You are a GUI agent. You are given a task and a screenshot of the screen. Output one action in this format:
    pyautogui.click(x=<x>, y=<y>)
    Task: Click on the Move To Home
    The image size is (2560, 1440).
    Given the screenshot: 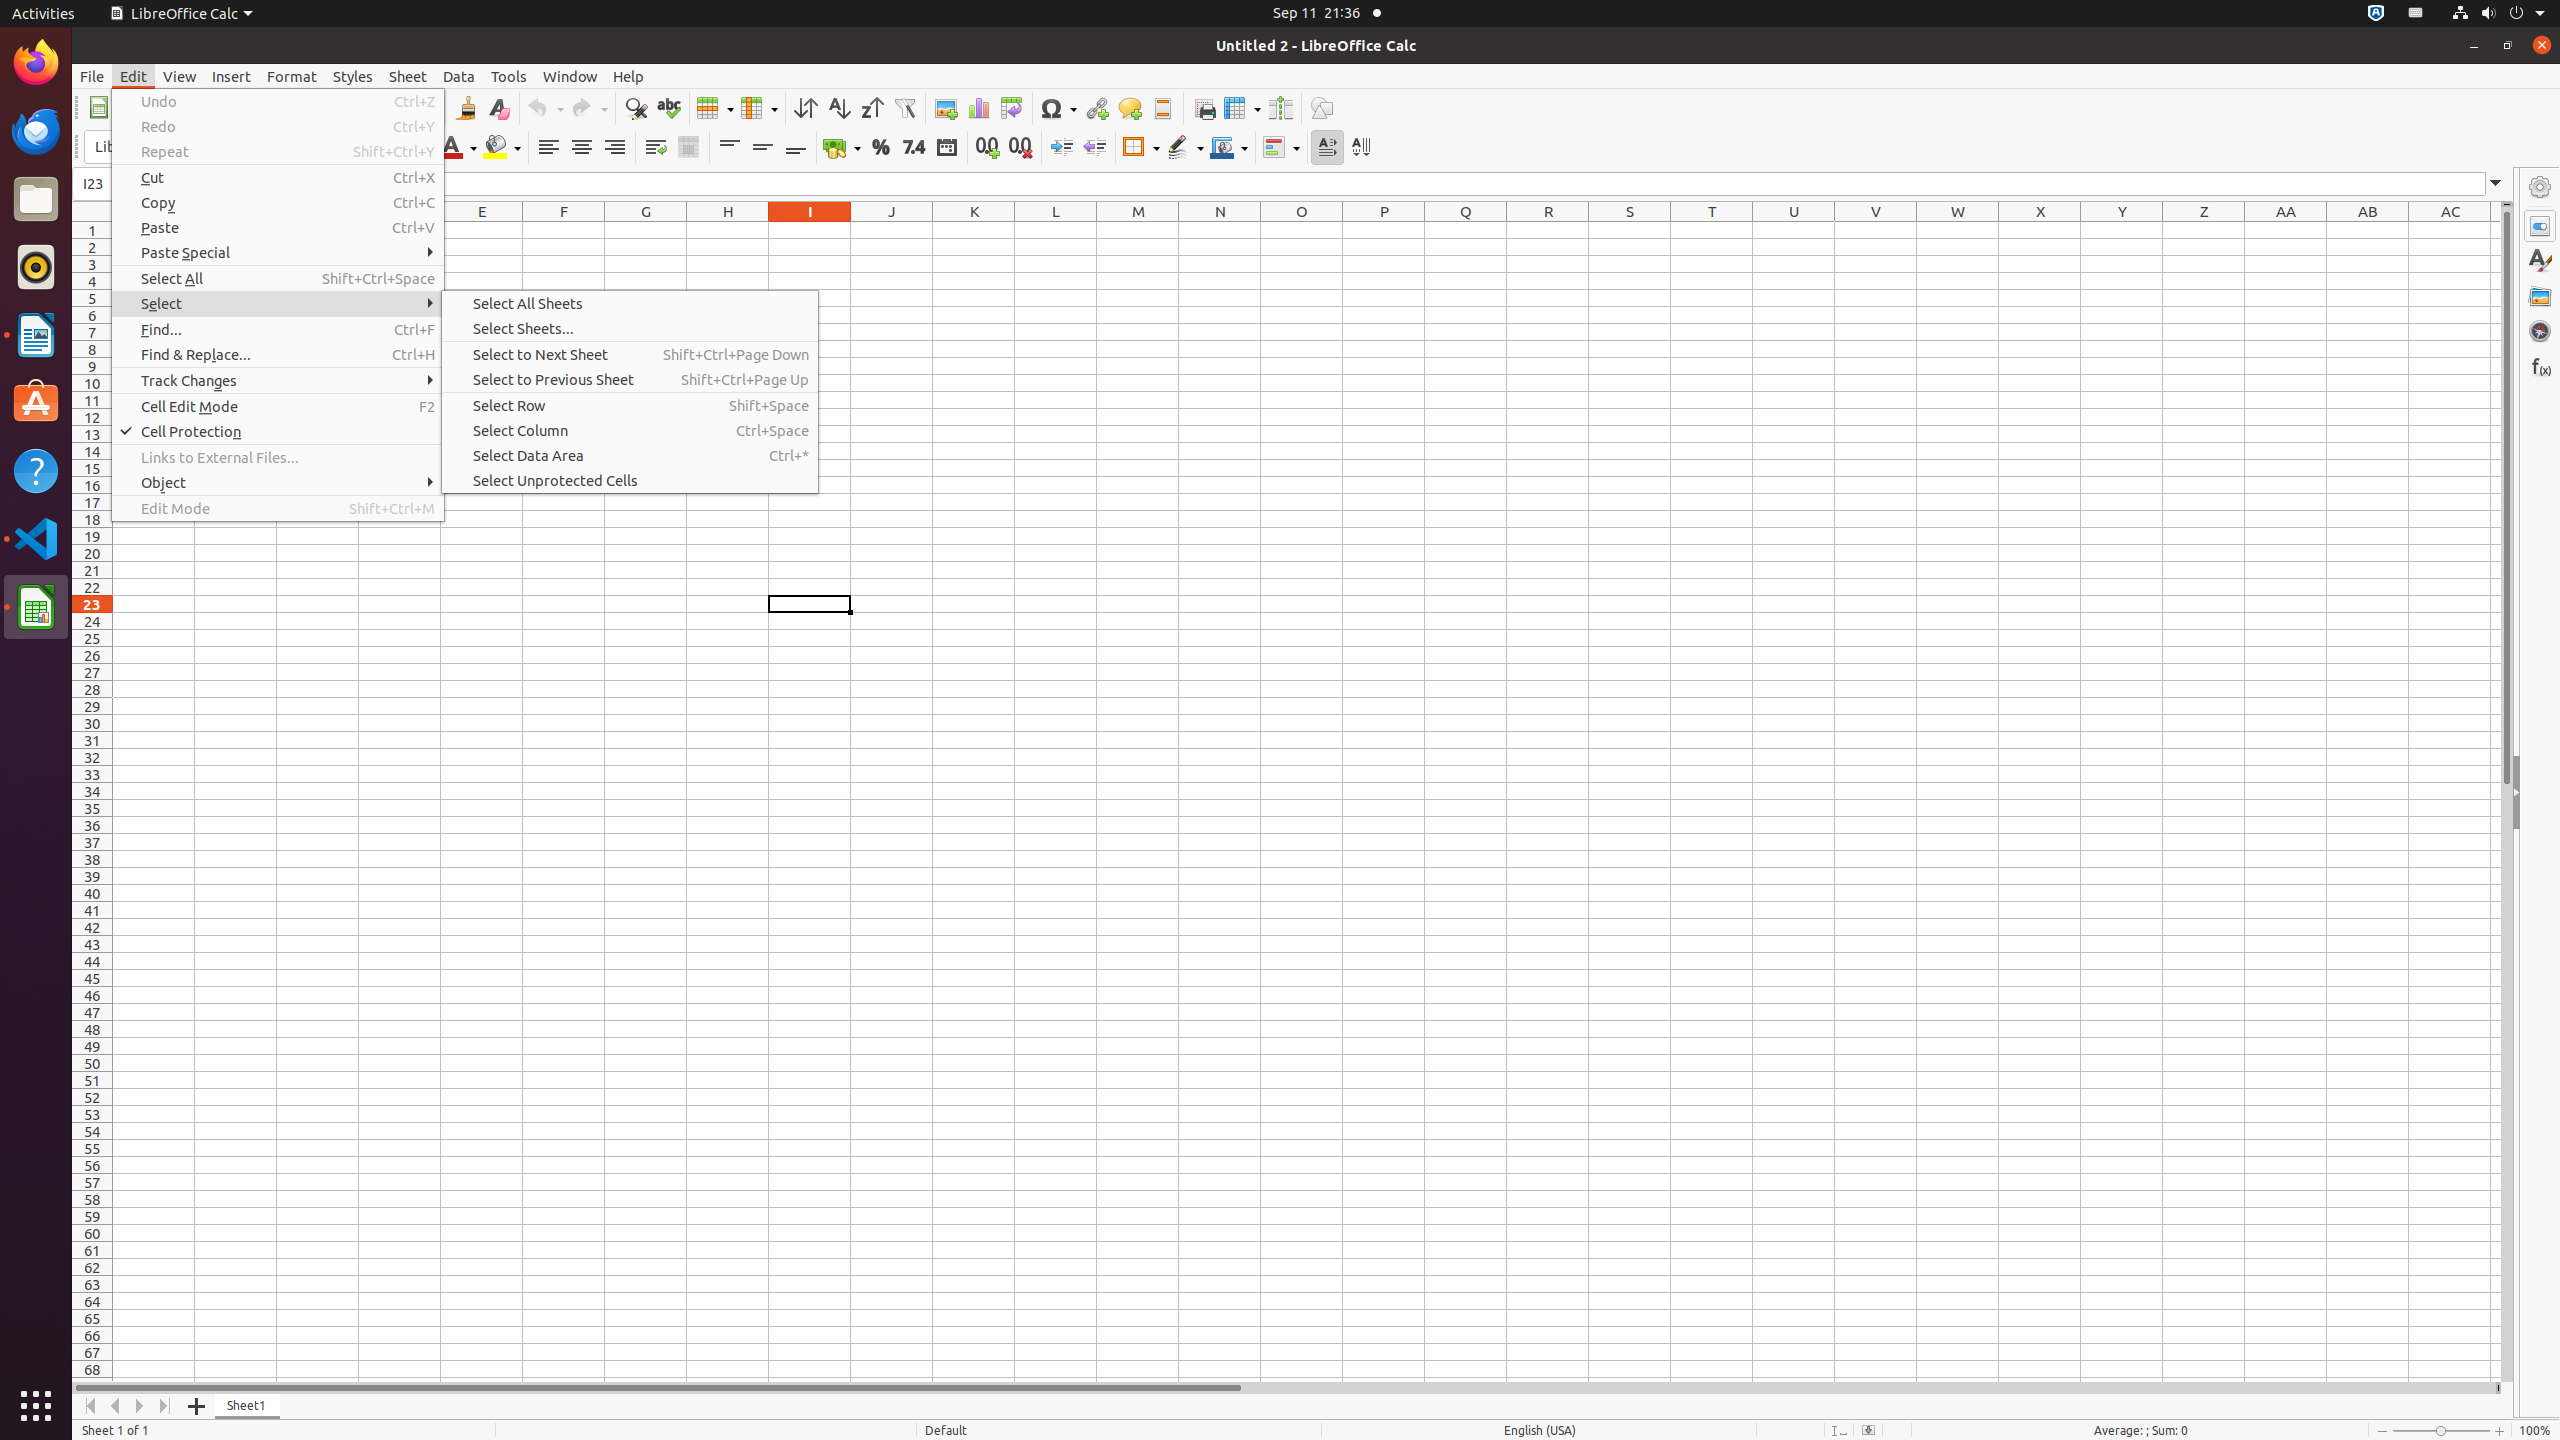 What is the action you would take?
    pyautogui.click(x=90, y=1406)
    